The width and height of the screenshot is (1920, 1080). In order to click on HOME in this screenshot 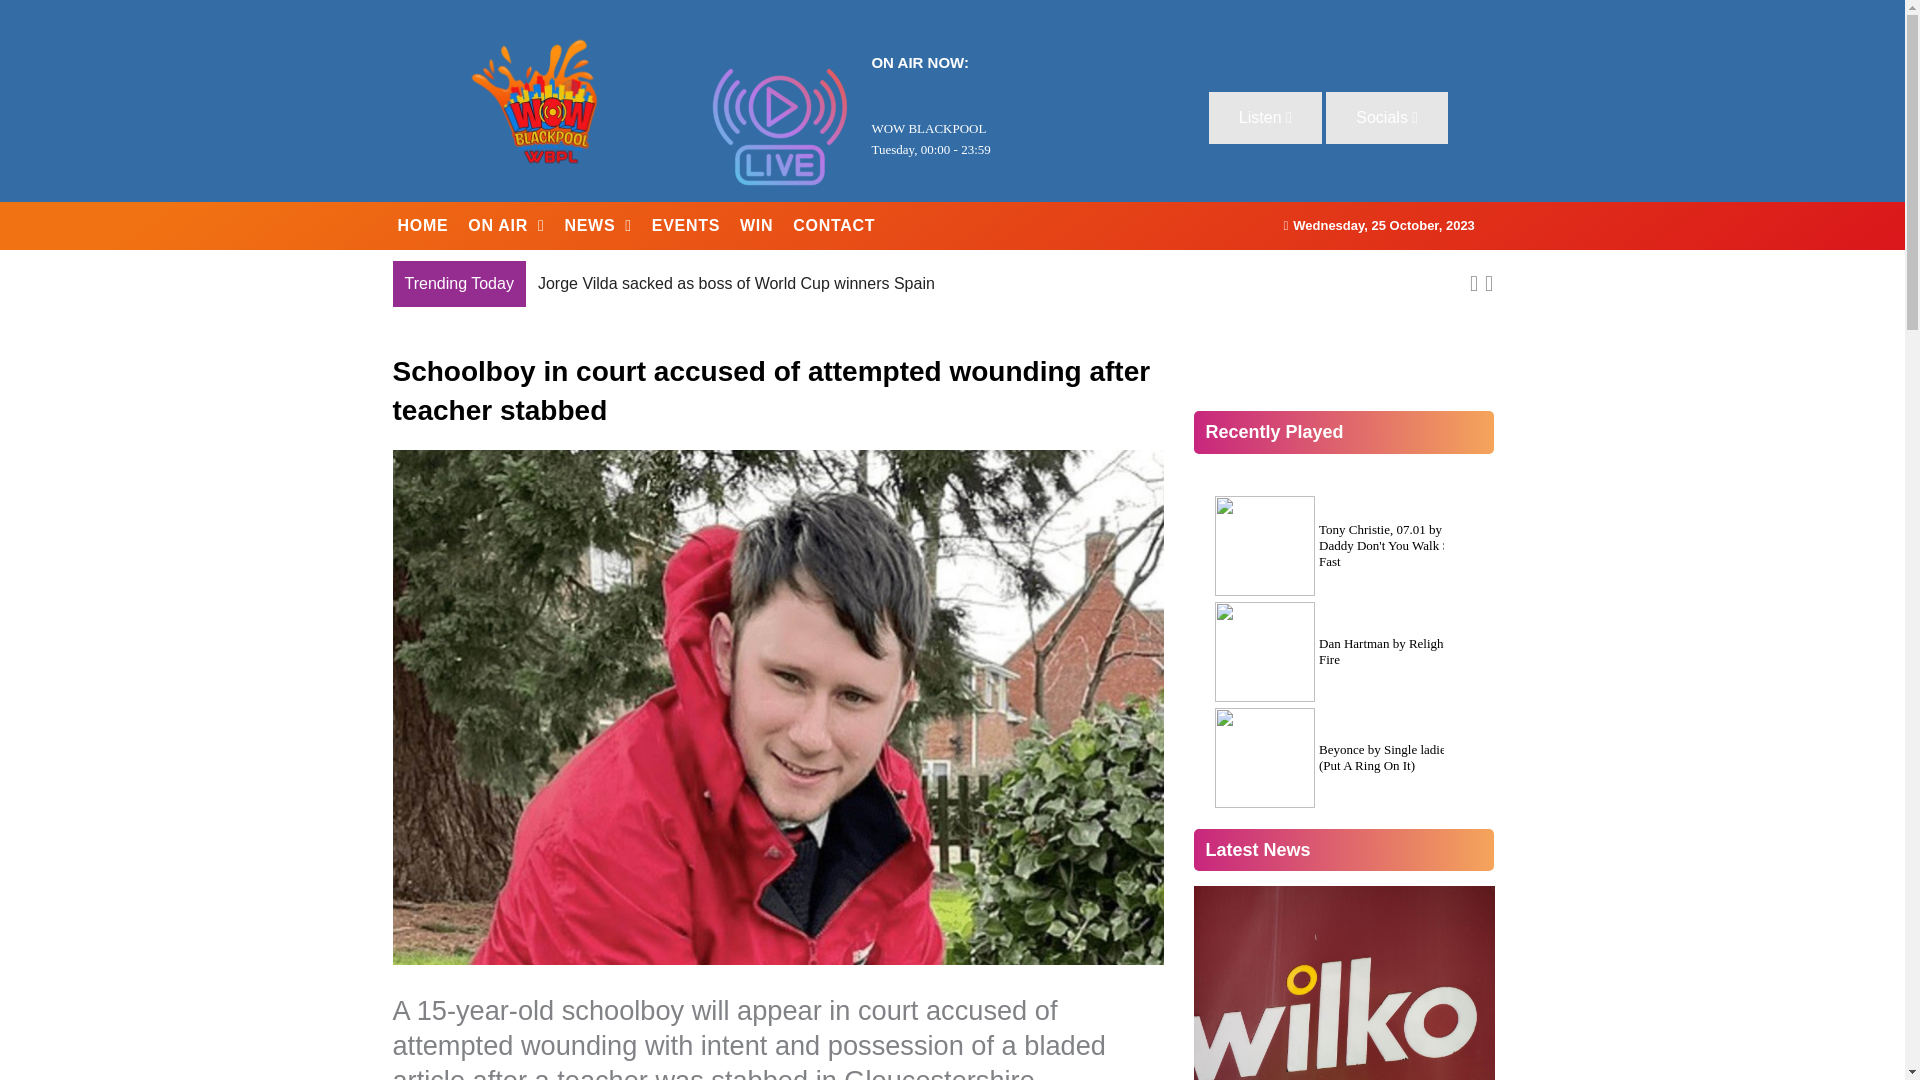, I will do `click(422, 226)`.